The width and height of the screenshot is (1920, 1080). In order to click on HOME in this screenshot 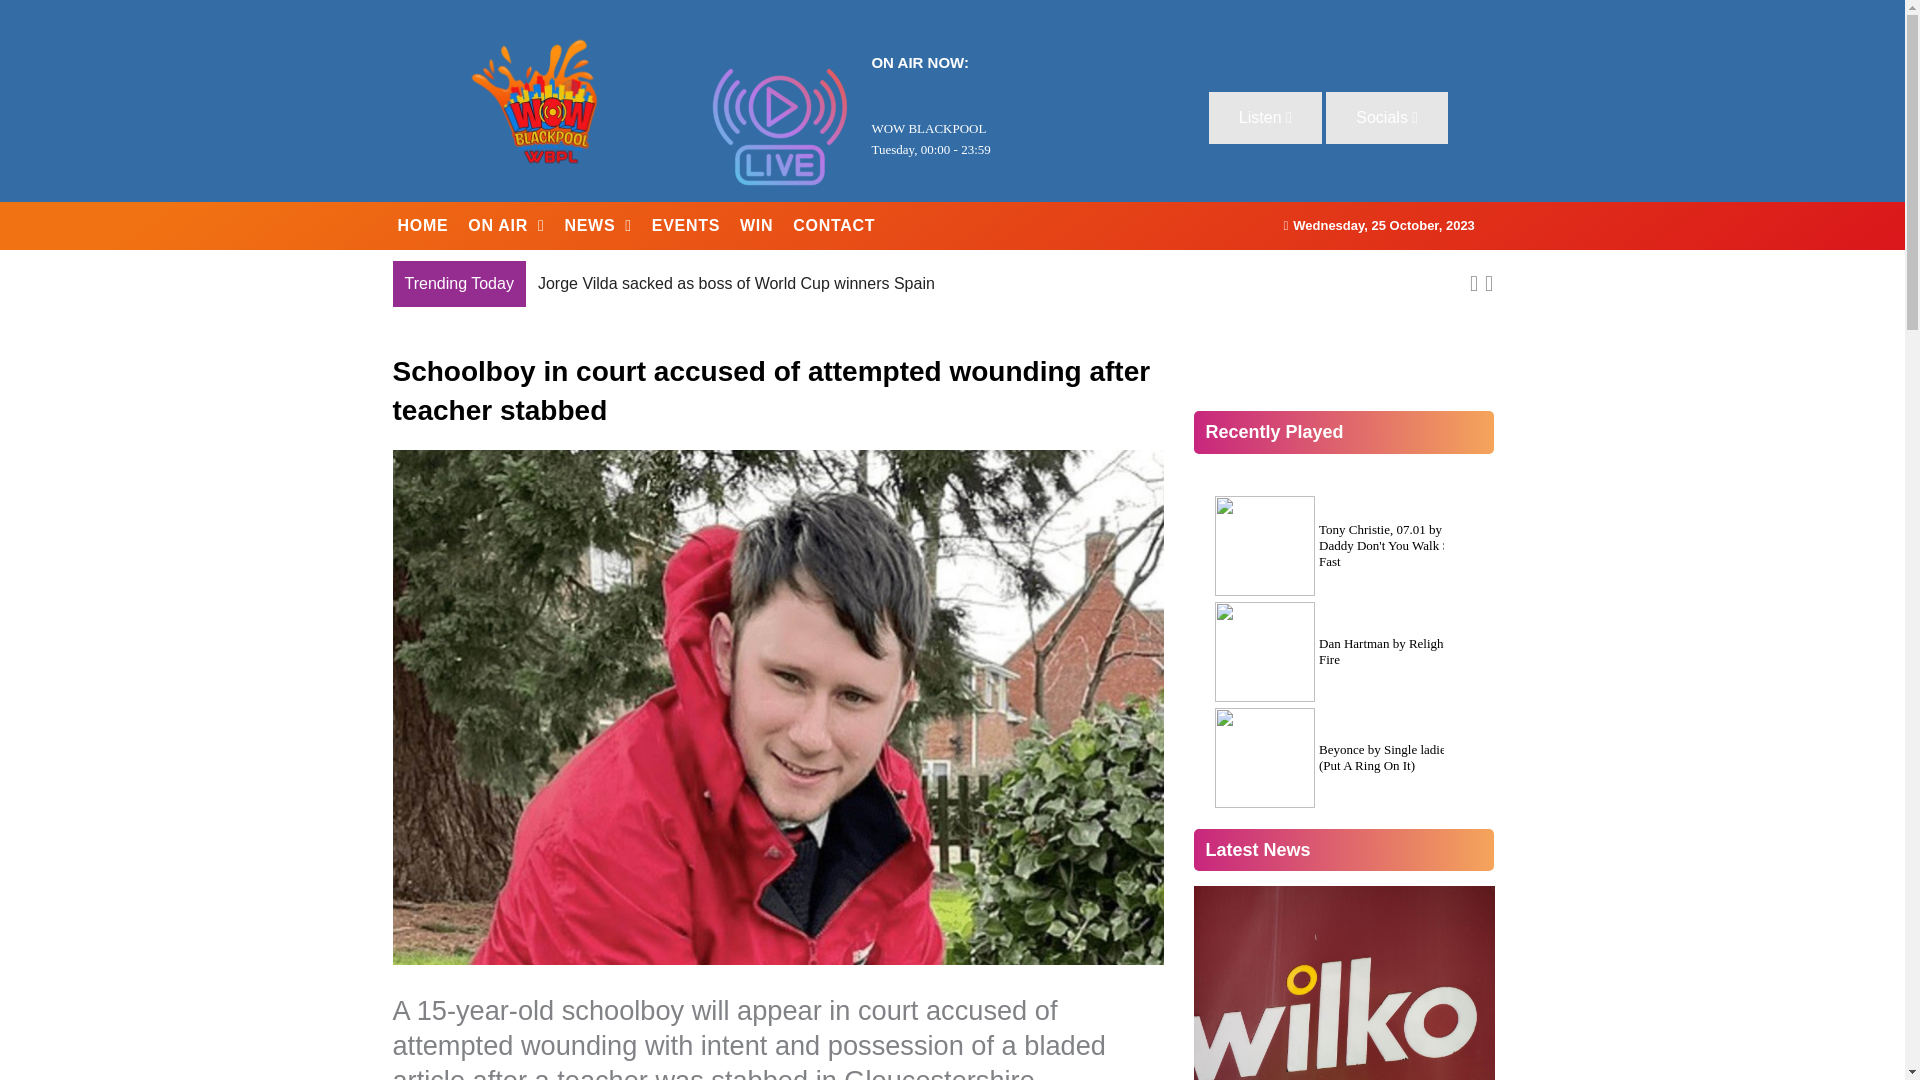, I will do `click(422, 226)`.